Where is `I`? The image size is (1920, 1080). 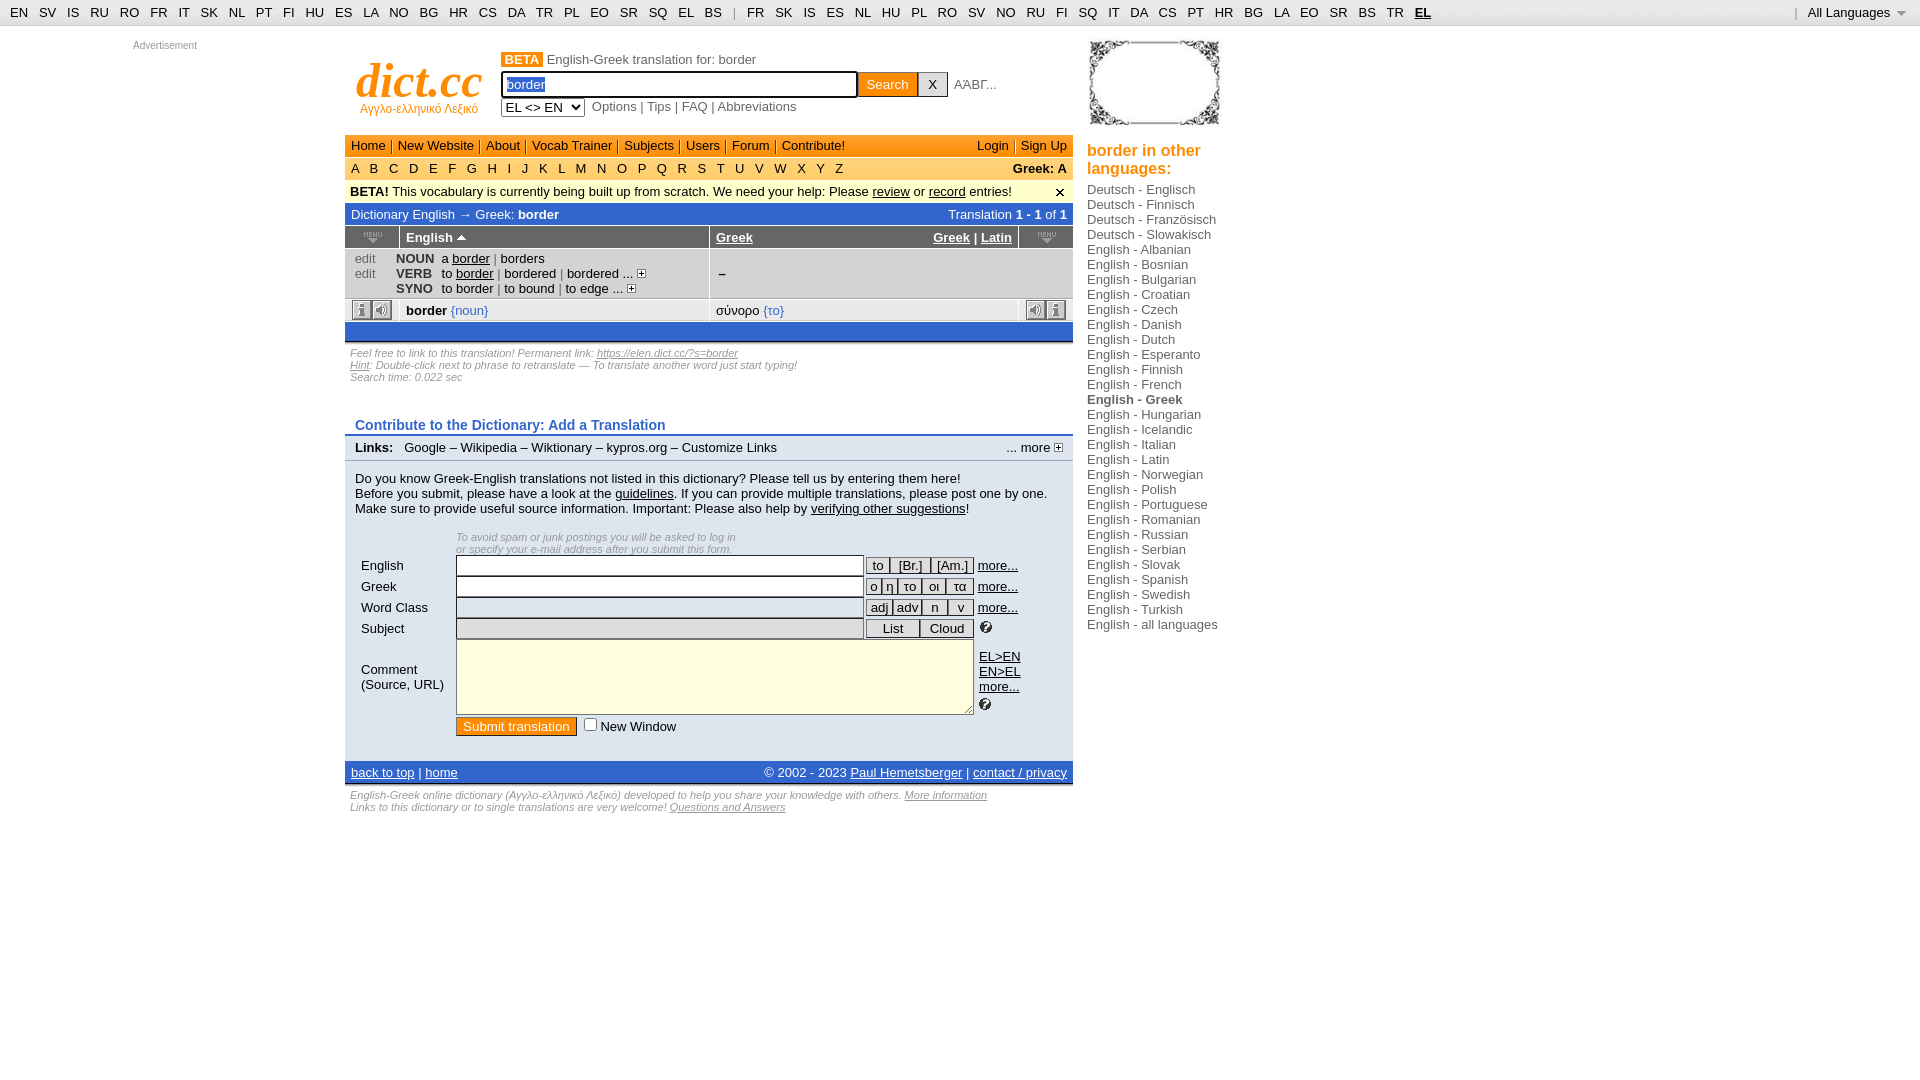 I is located at coordinates (510, 168).